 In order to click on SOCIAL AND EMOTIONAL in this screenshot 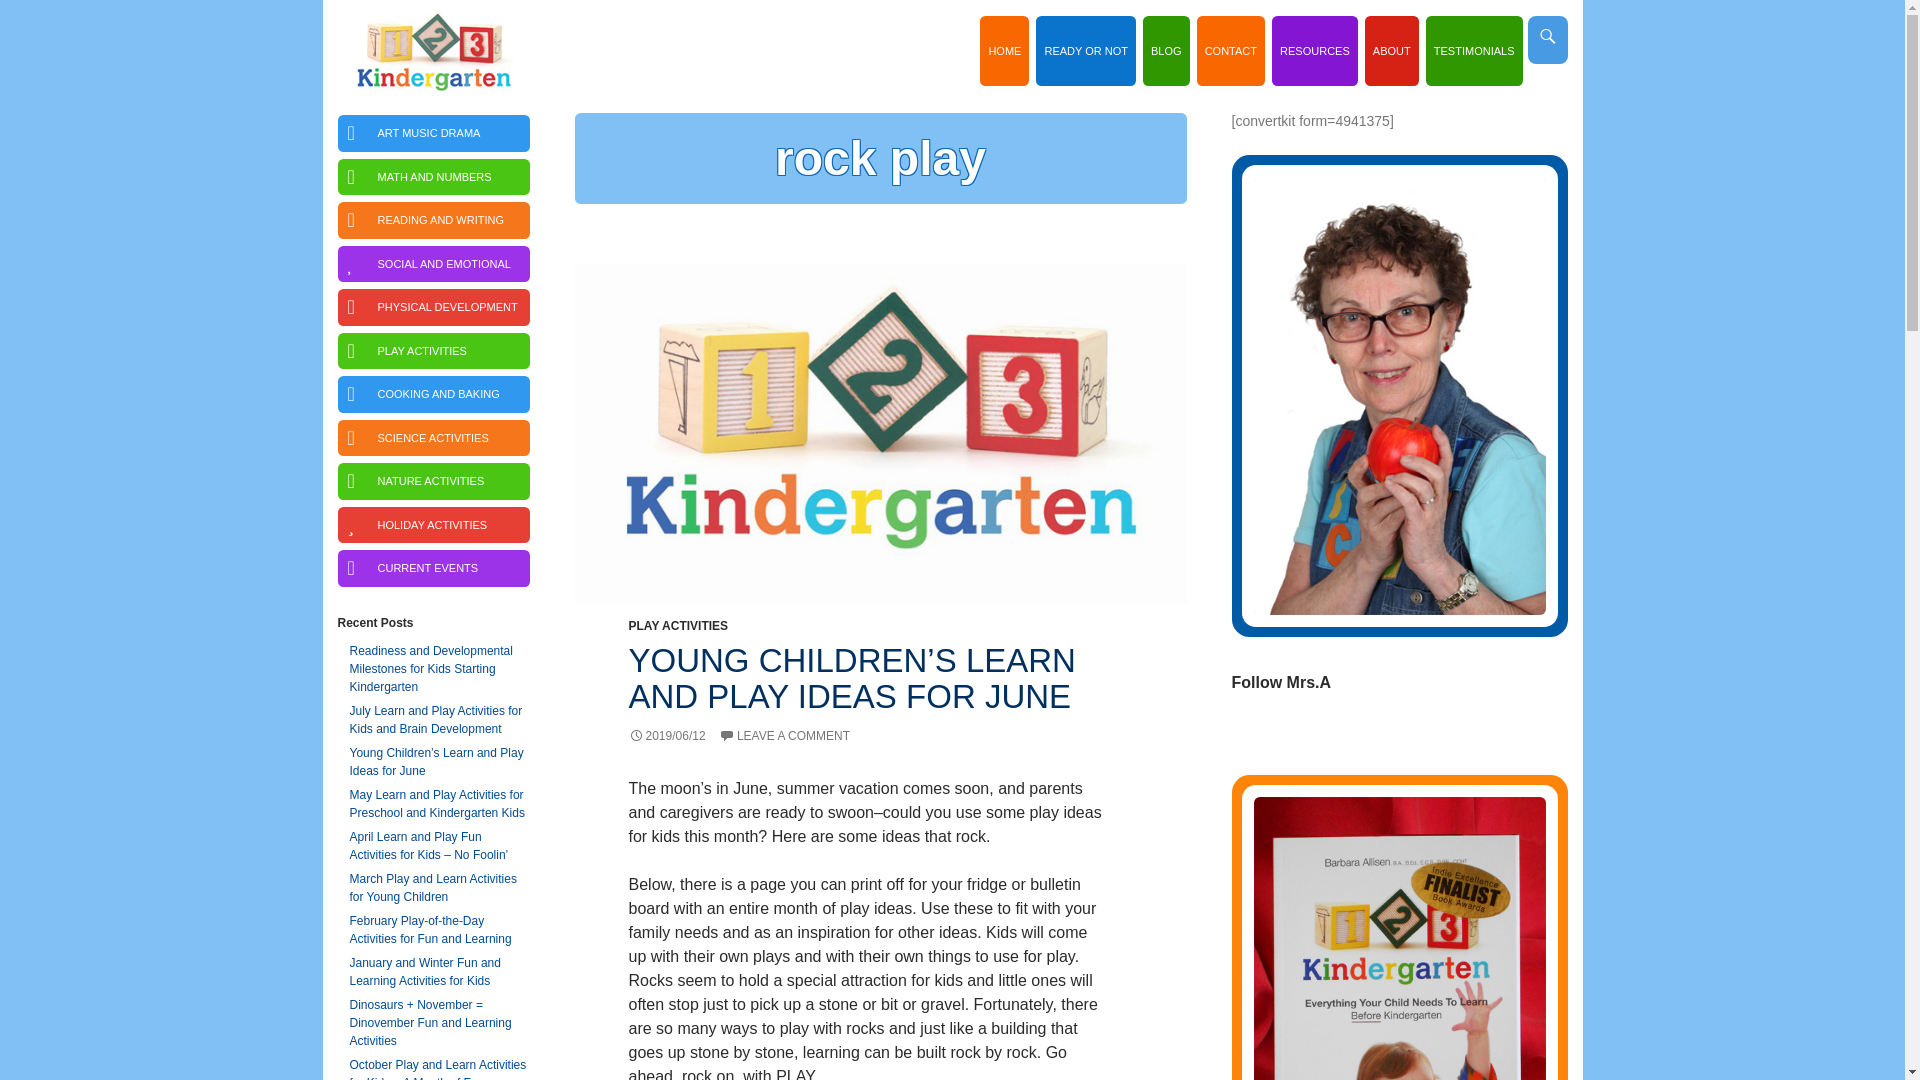, I will do `click(433, 264)`.